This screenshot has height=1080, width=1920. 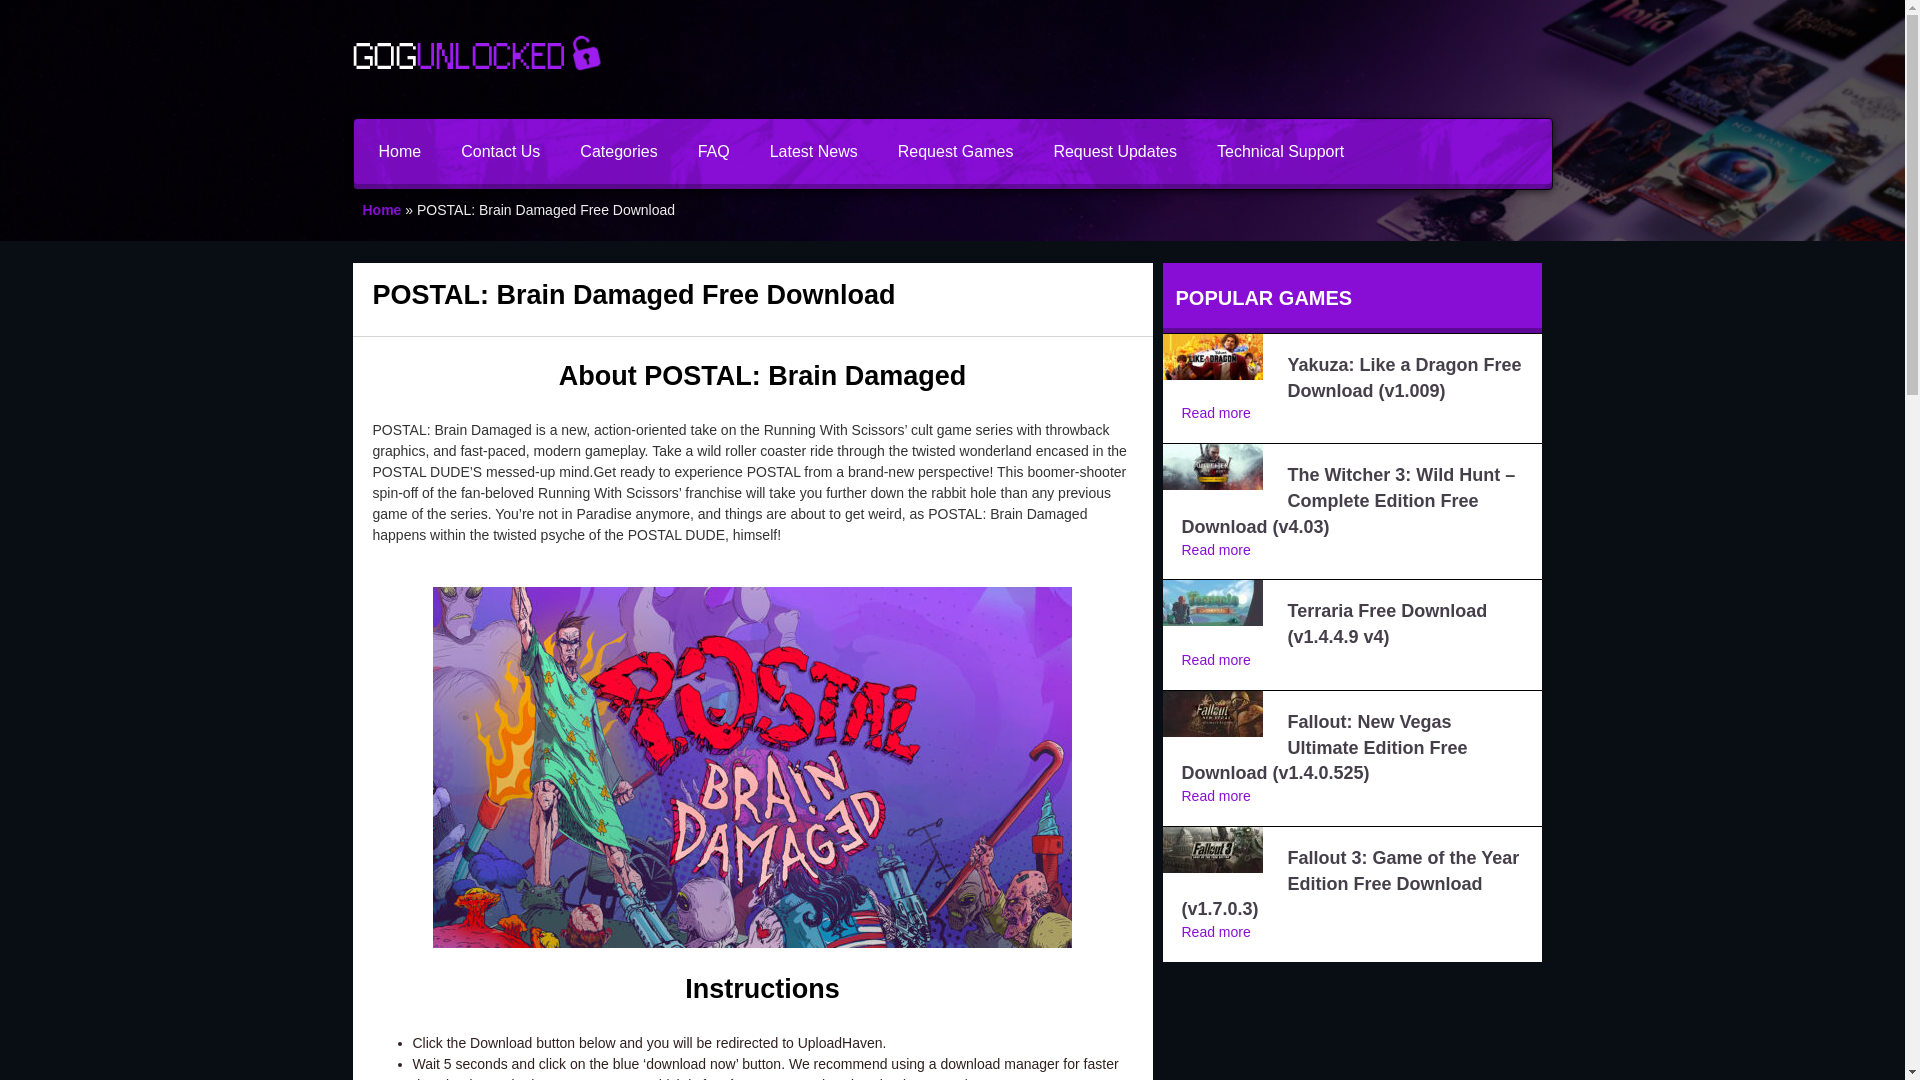 I want to click on Read more, so click(x=1216, y=413).